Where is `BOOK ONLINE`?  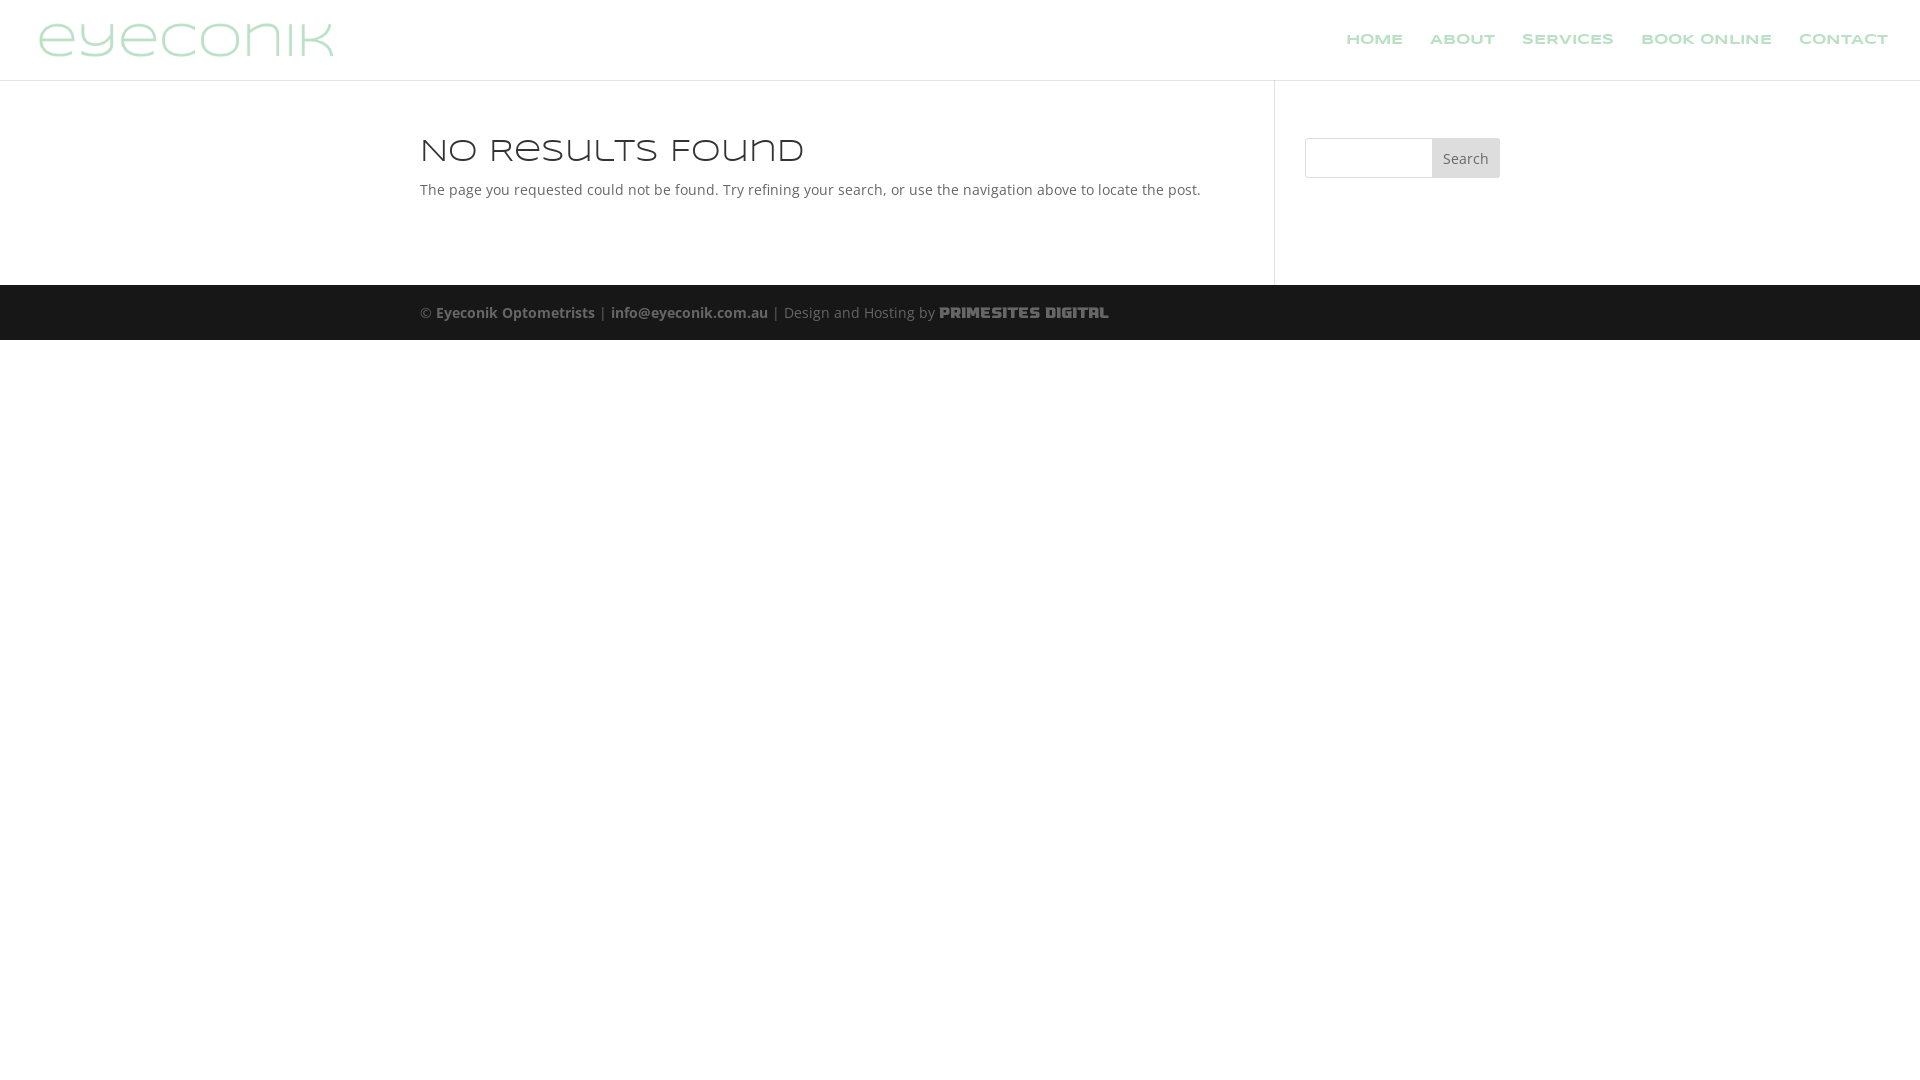
BOOK ONLINE is located at coordinates (1706, 56).